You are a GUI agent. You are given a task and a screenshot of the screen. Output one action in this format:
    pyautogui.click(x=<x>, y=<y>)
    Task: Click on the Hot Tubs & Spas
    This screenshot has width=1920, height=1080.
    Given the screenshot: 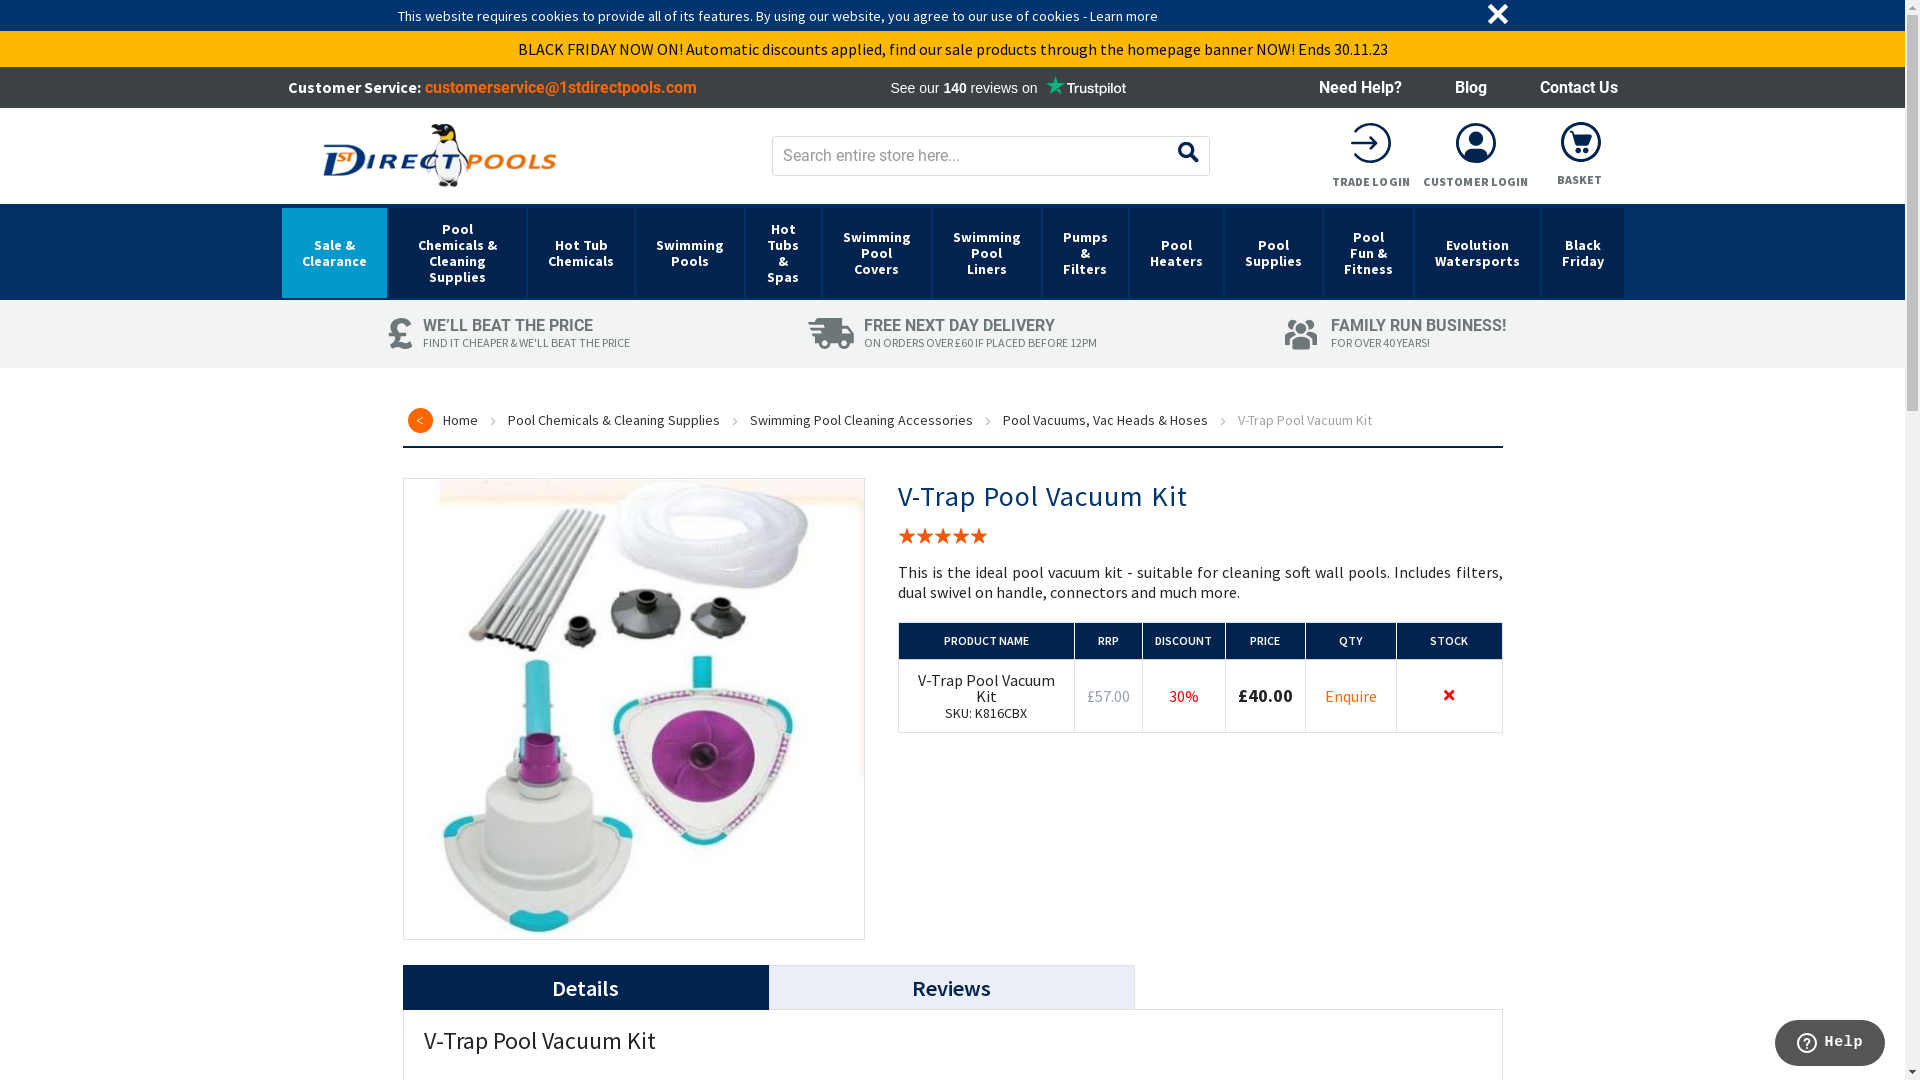 What is the action you would take?
    pyautogui.click(x=783, y=253)
    